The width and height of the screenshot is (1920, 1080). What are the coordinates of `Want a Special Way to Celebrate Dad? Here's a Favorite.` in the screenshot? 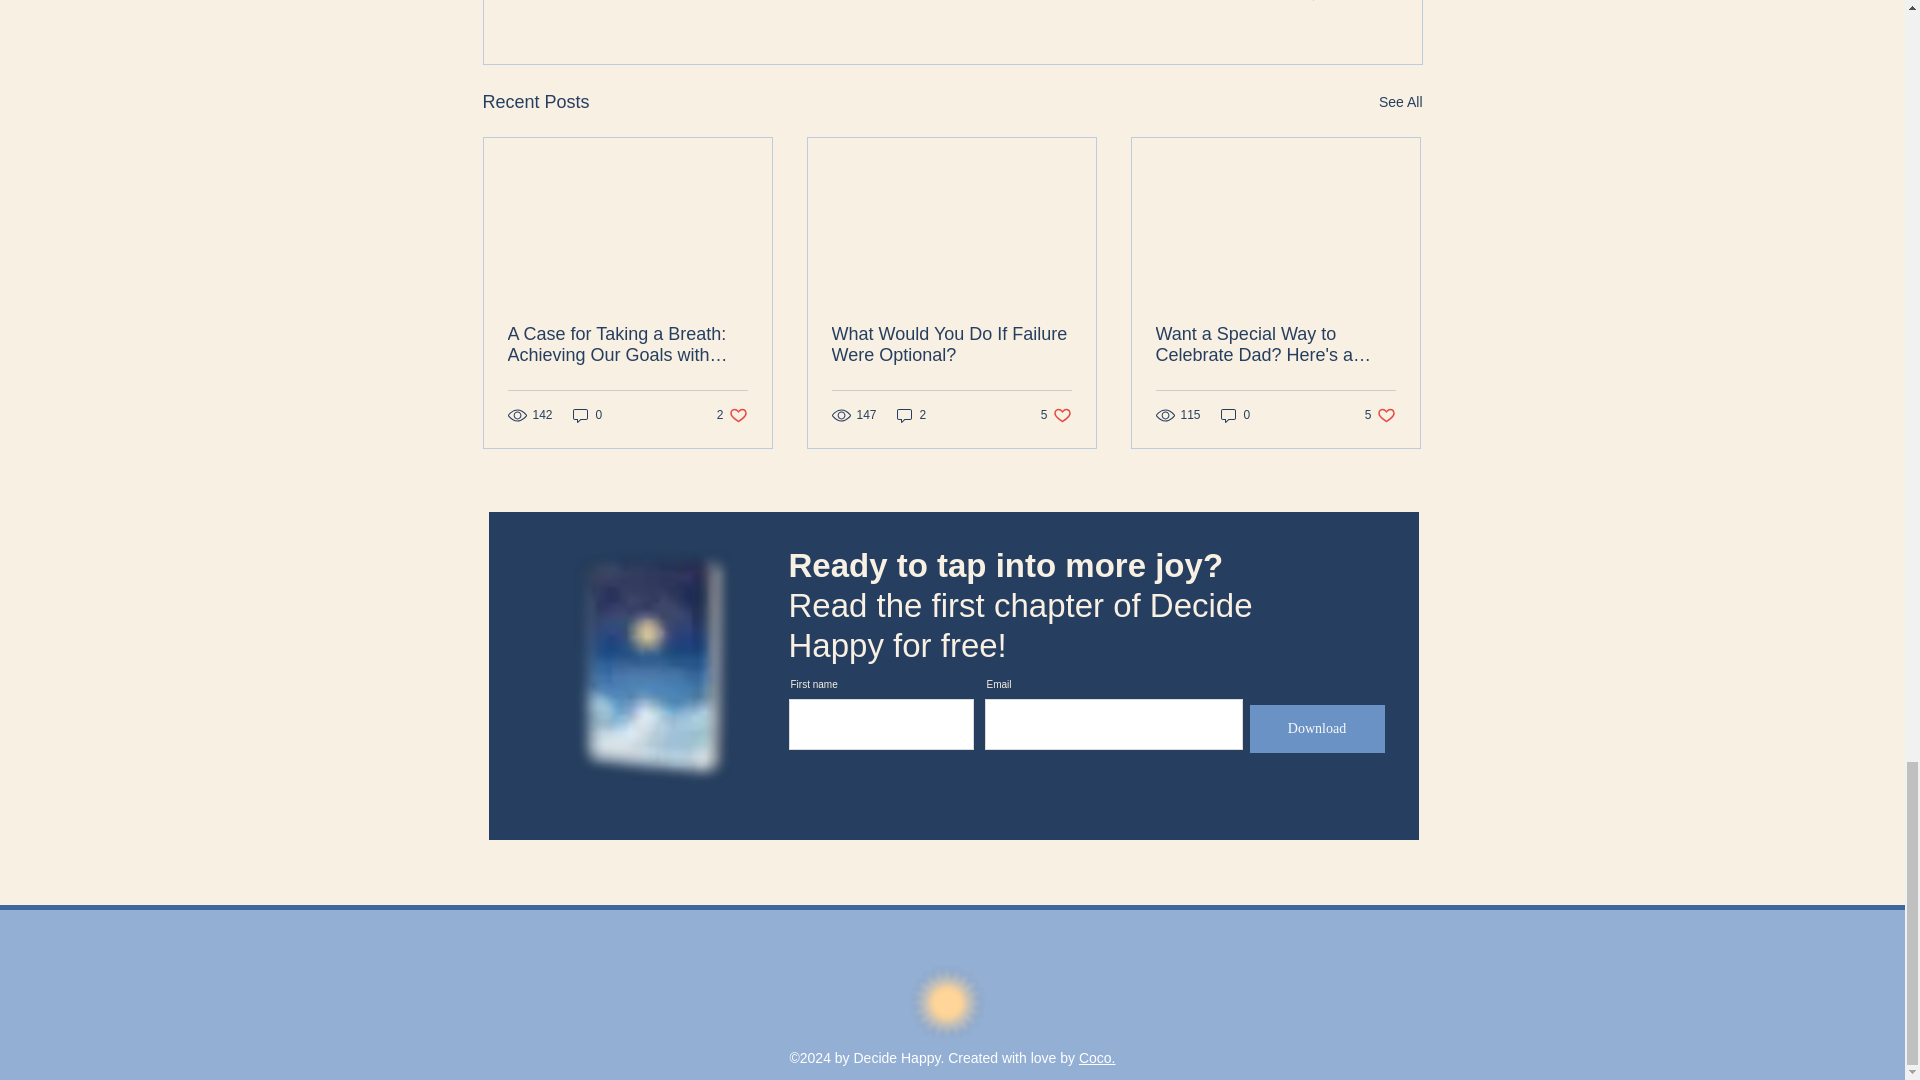 It's located at (1275, 345).